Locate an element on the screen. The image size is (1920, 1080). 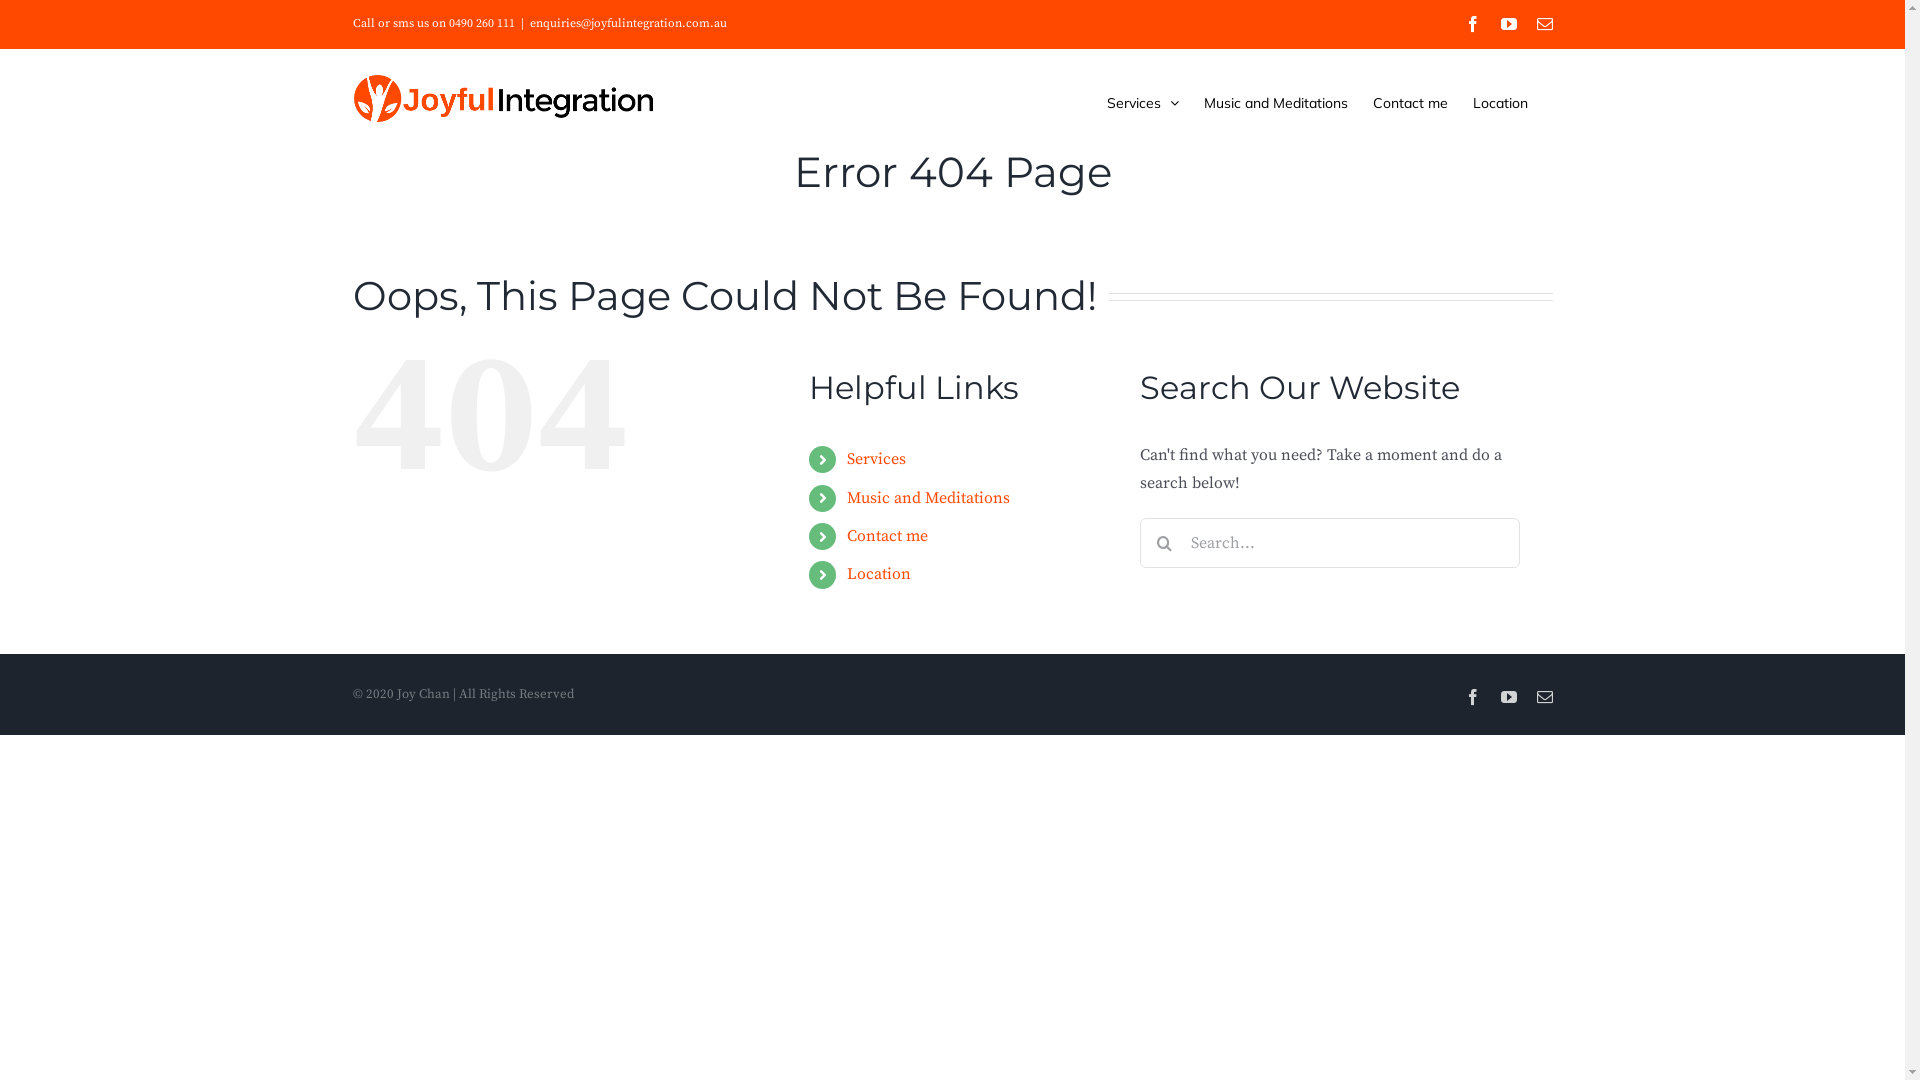
Facebook is located at coordinates (1472, 697).